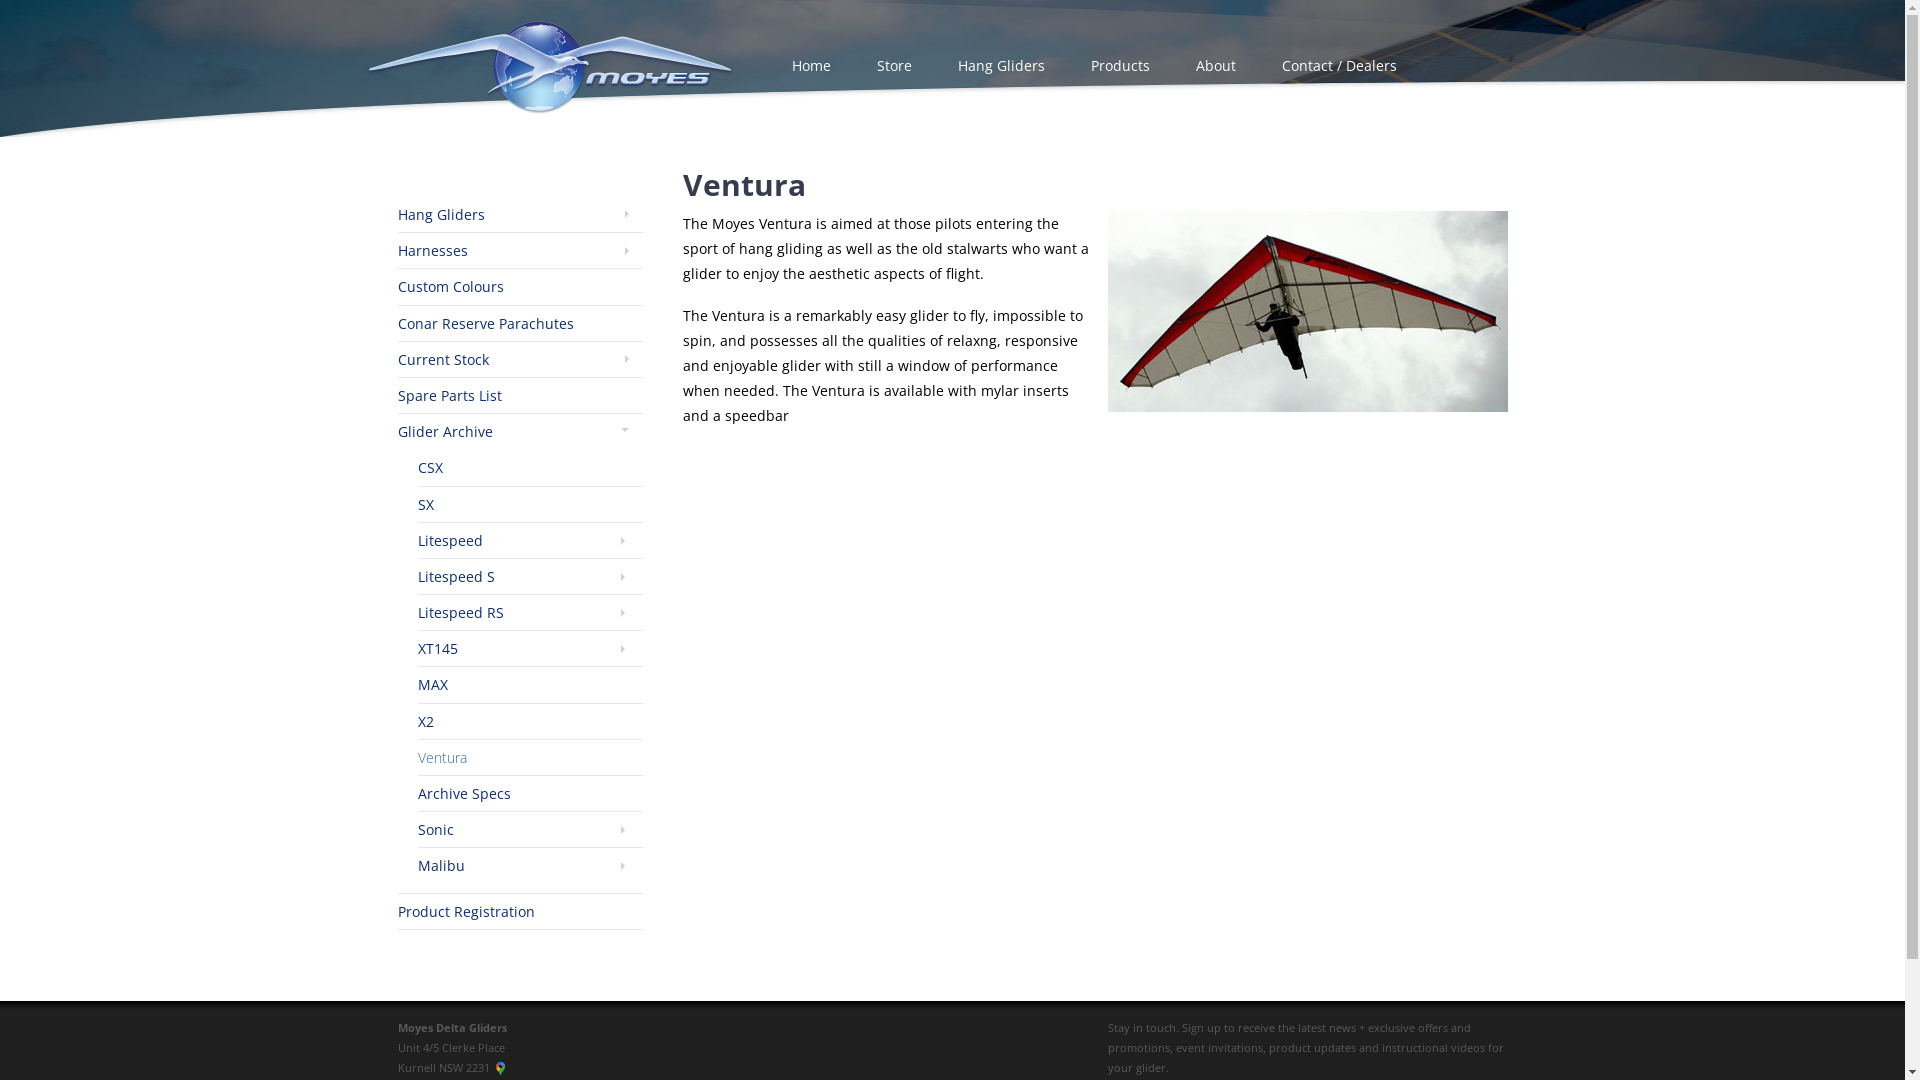  I want to click on Archive Specs, so click(464, 794).